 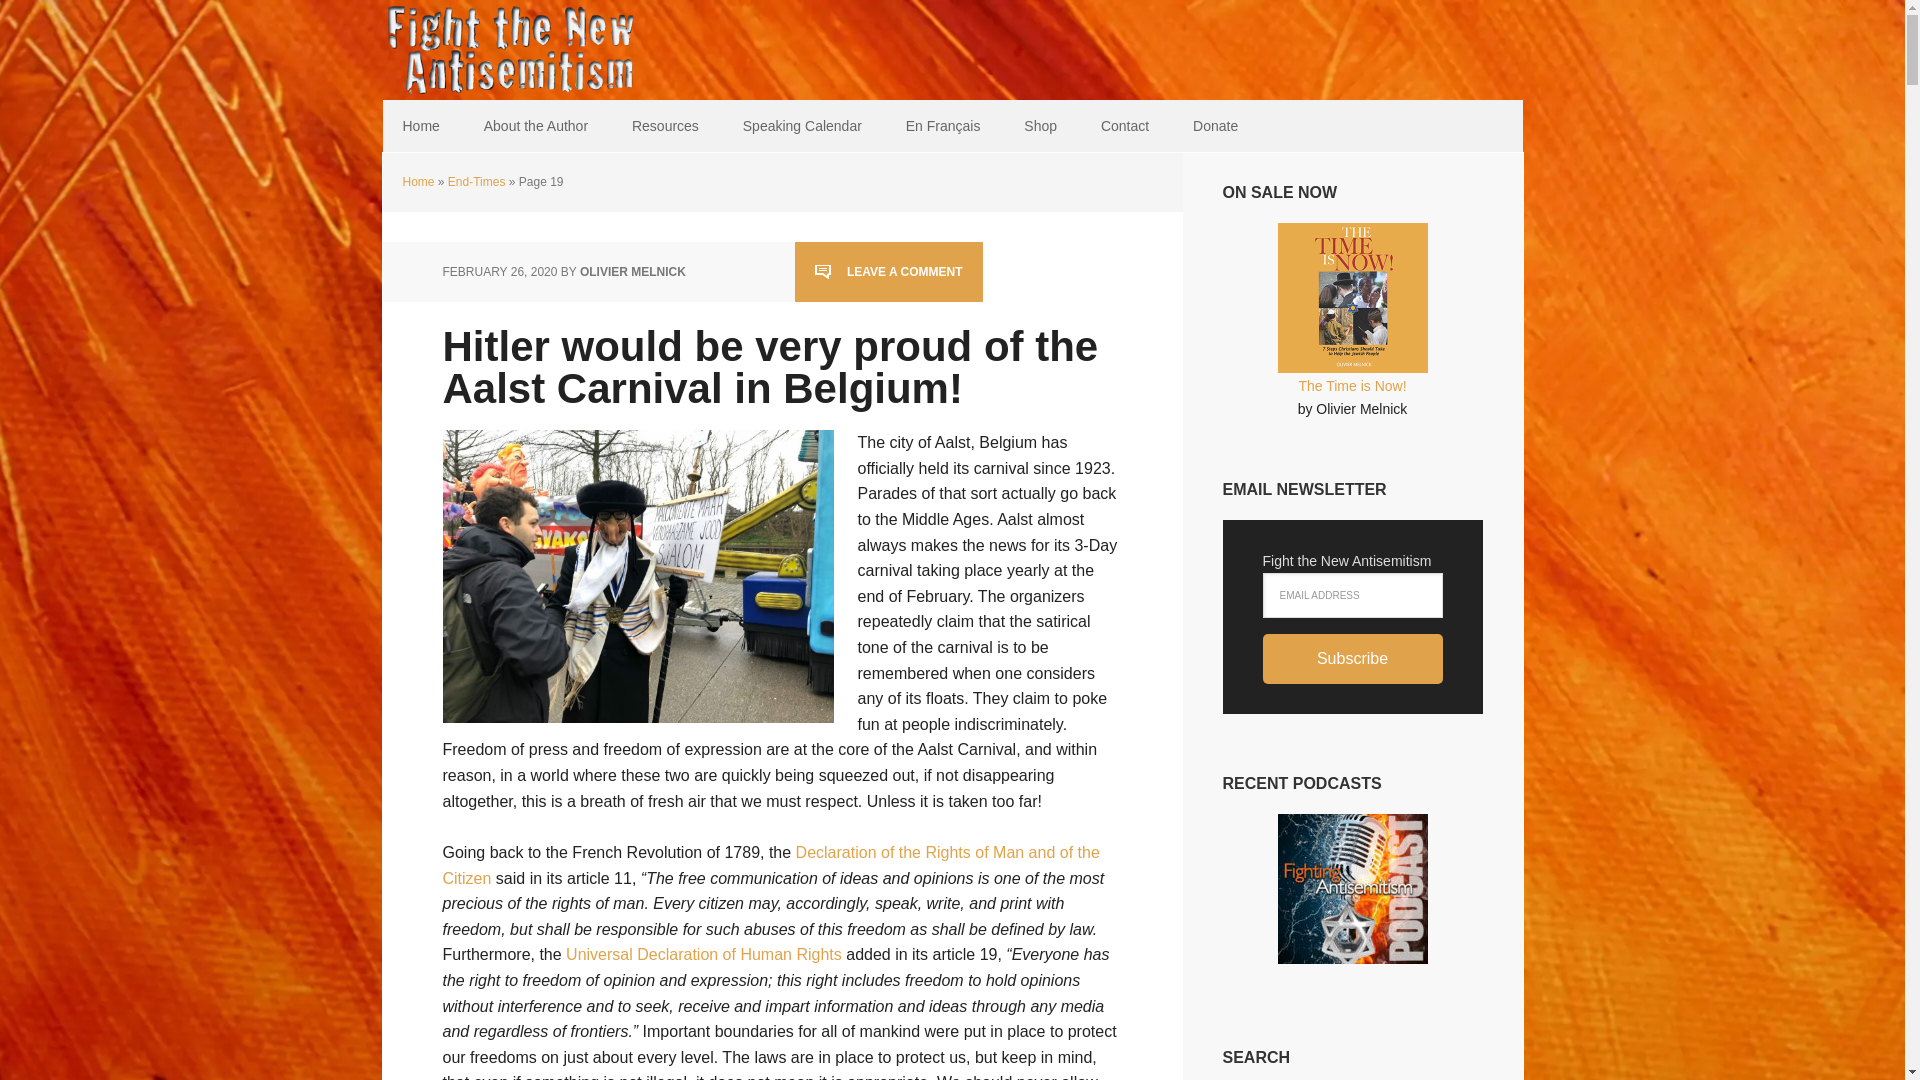 What do you see at coordinates (1040, 126) in the screenshot?
I see `Shop` at bounding box center [1040, 126].